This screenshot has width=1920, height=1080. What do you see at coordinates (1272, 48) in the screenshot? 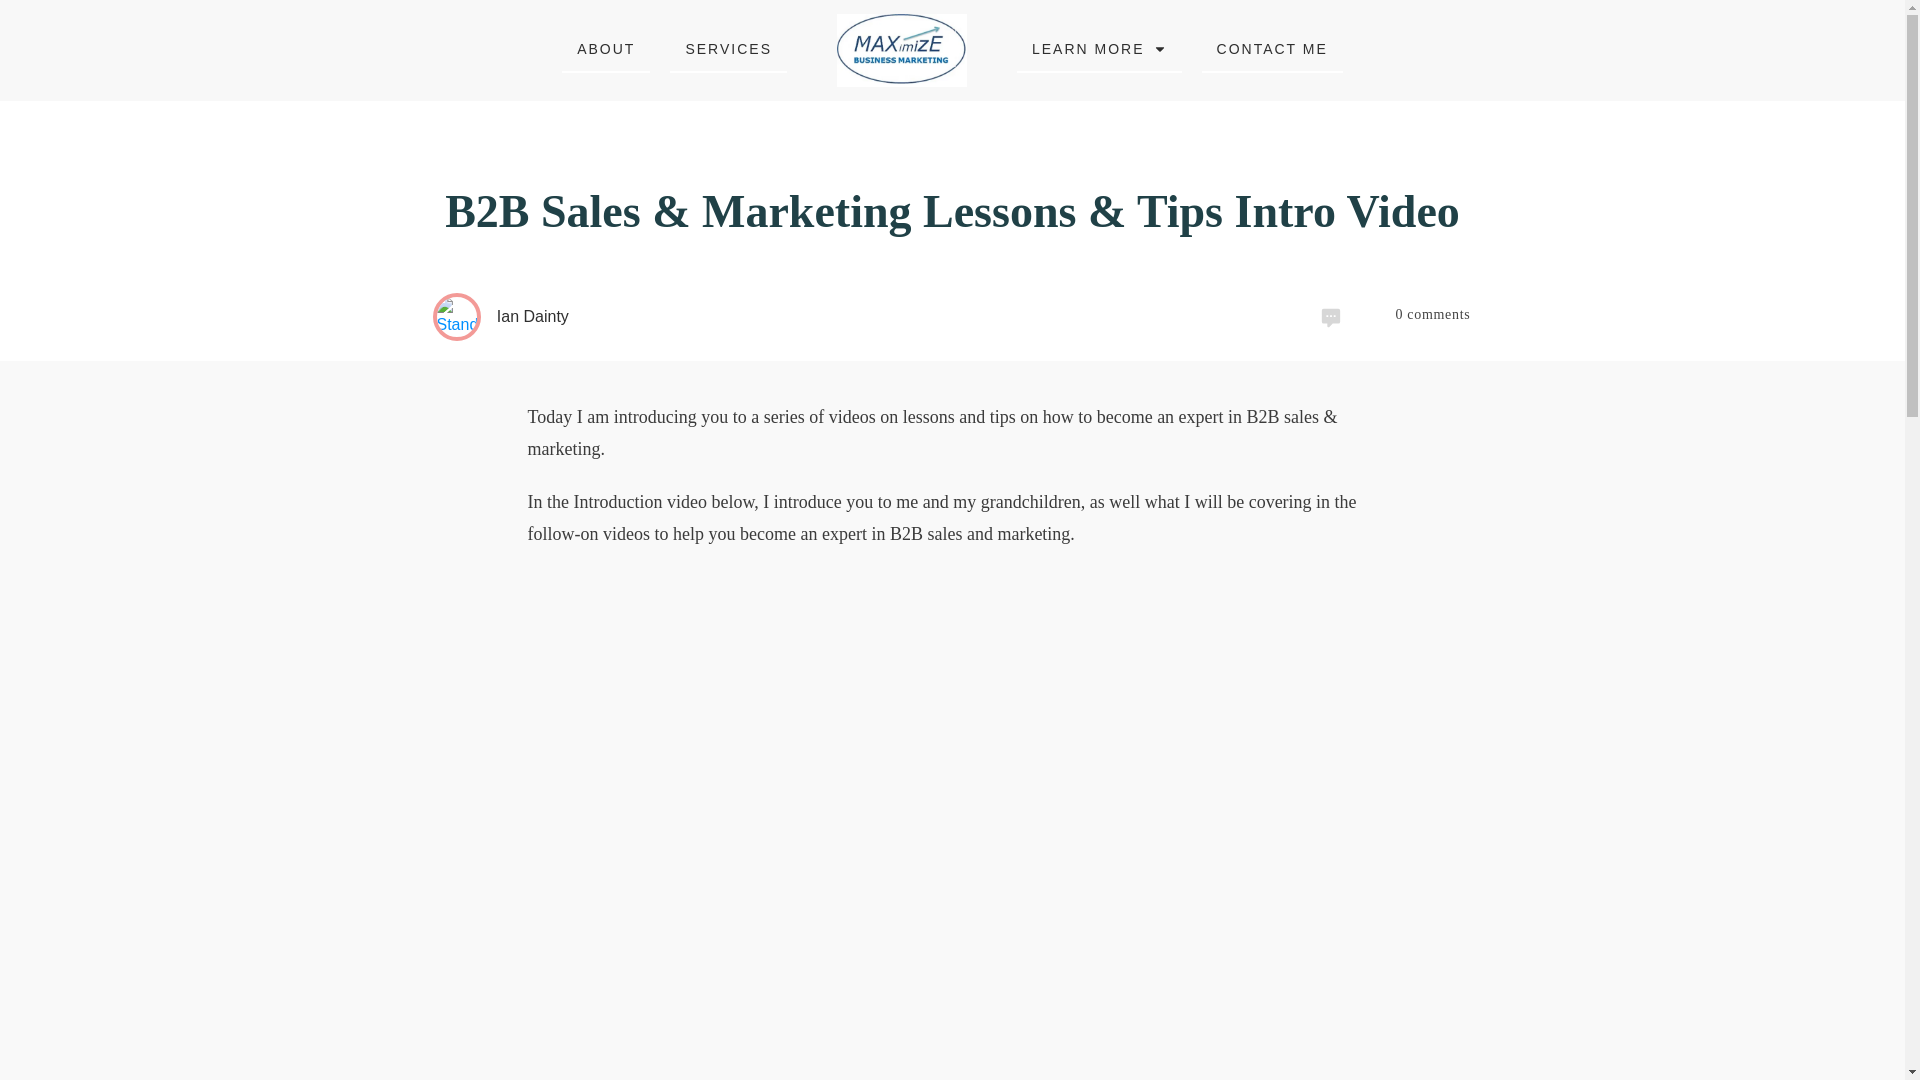
I see `CONTACT ME` at bounding box center [1272, 48].